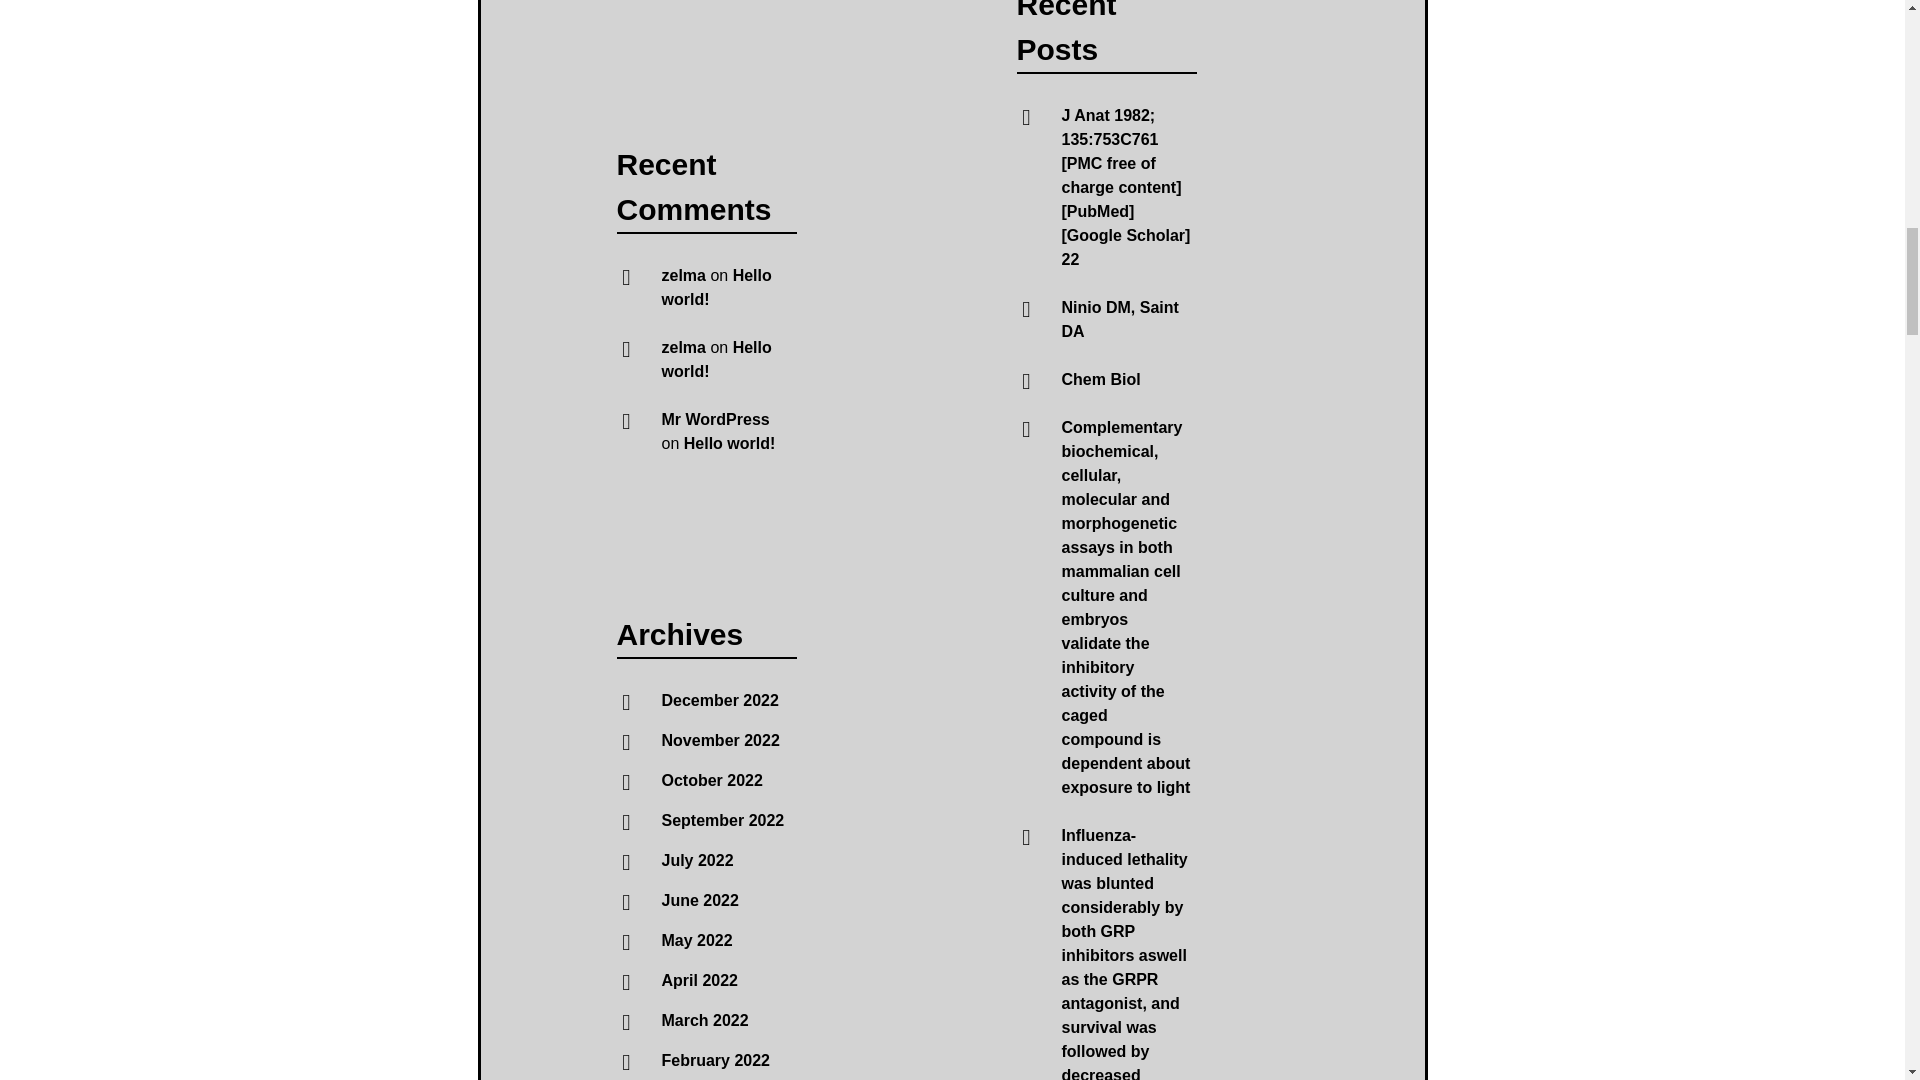 The width and height of the screenshot is (1920, 1080). What do you see at coordinates (716, 286) in the screenshot?
I see `Hello world!` at bounding box center [716, 286].